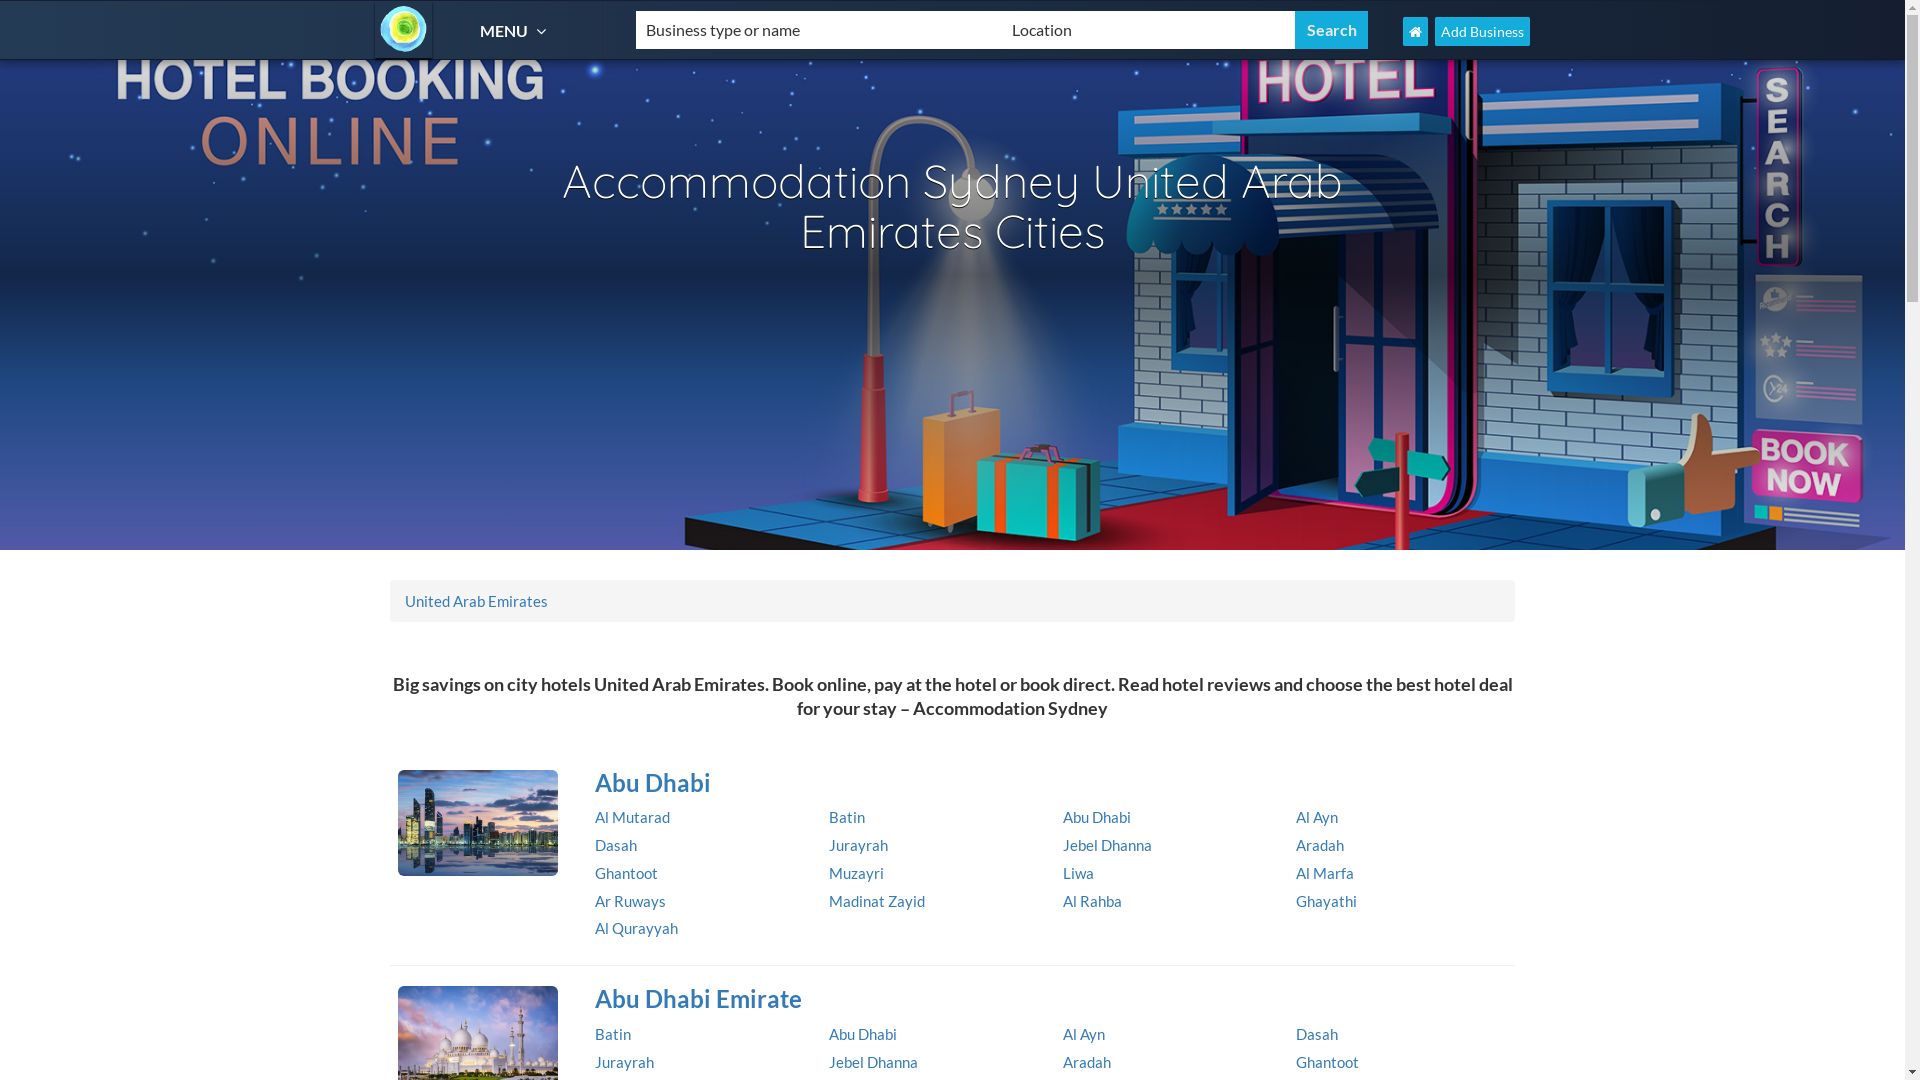 Image resolution: width=1920 pixels, height=1080 pixels. Describe the element at coordinates (1416, 32) in the screenshot. I see `Accommodation Sydney Home Page` at that location.